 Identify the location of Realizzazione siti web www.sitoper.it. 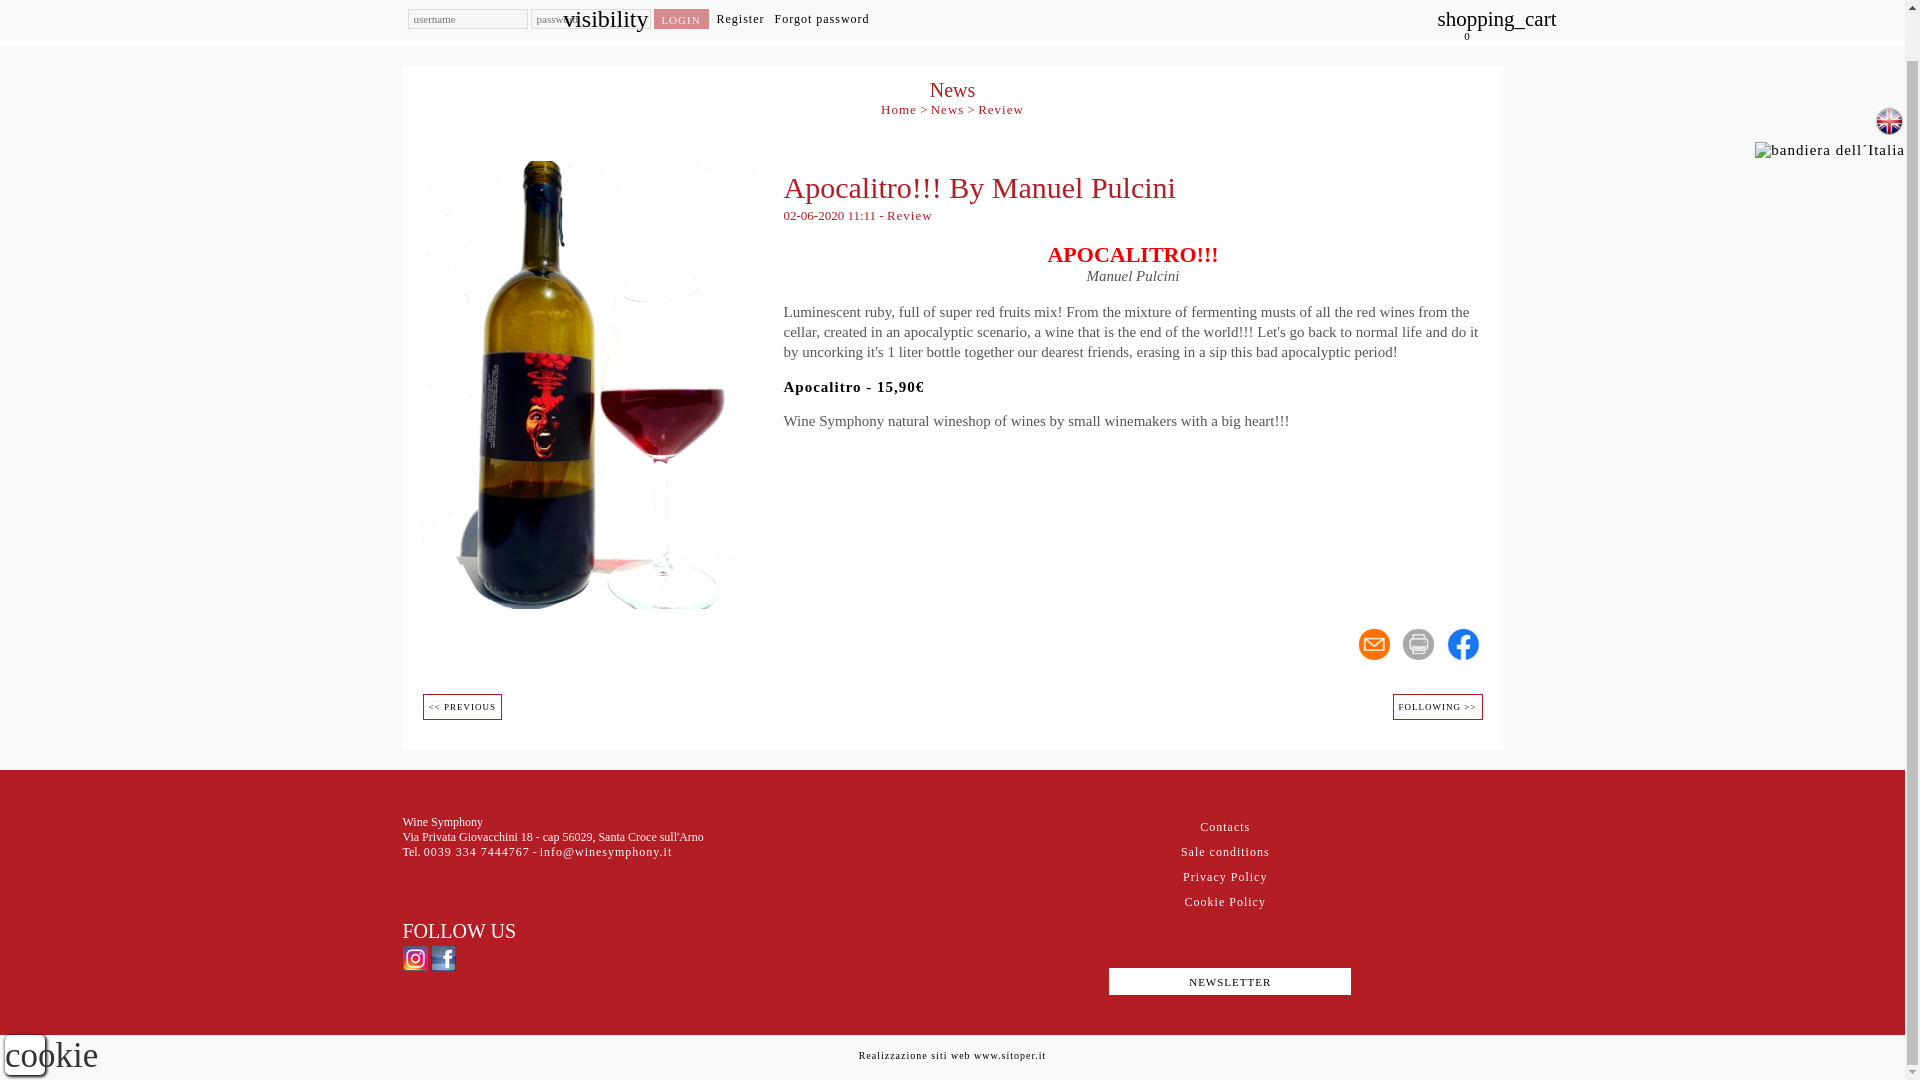
(952, 1054).